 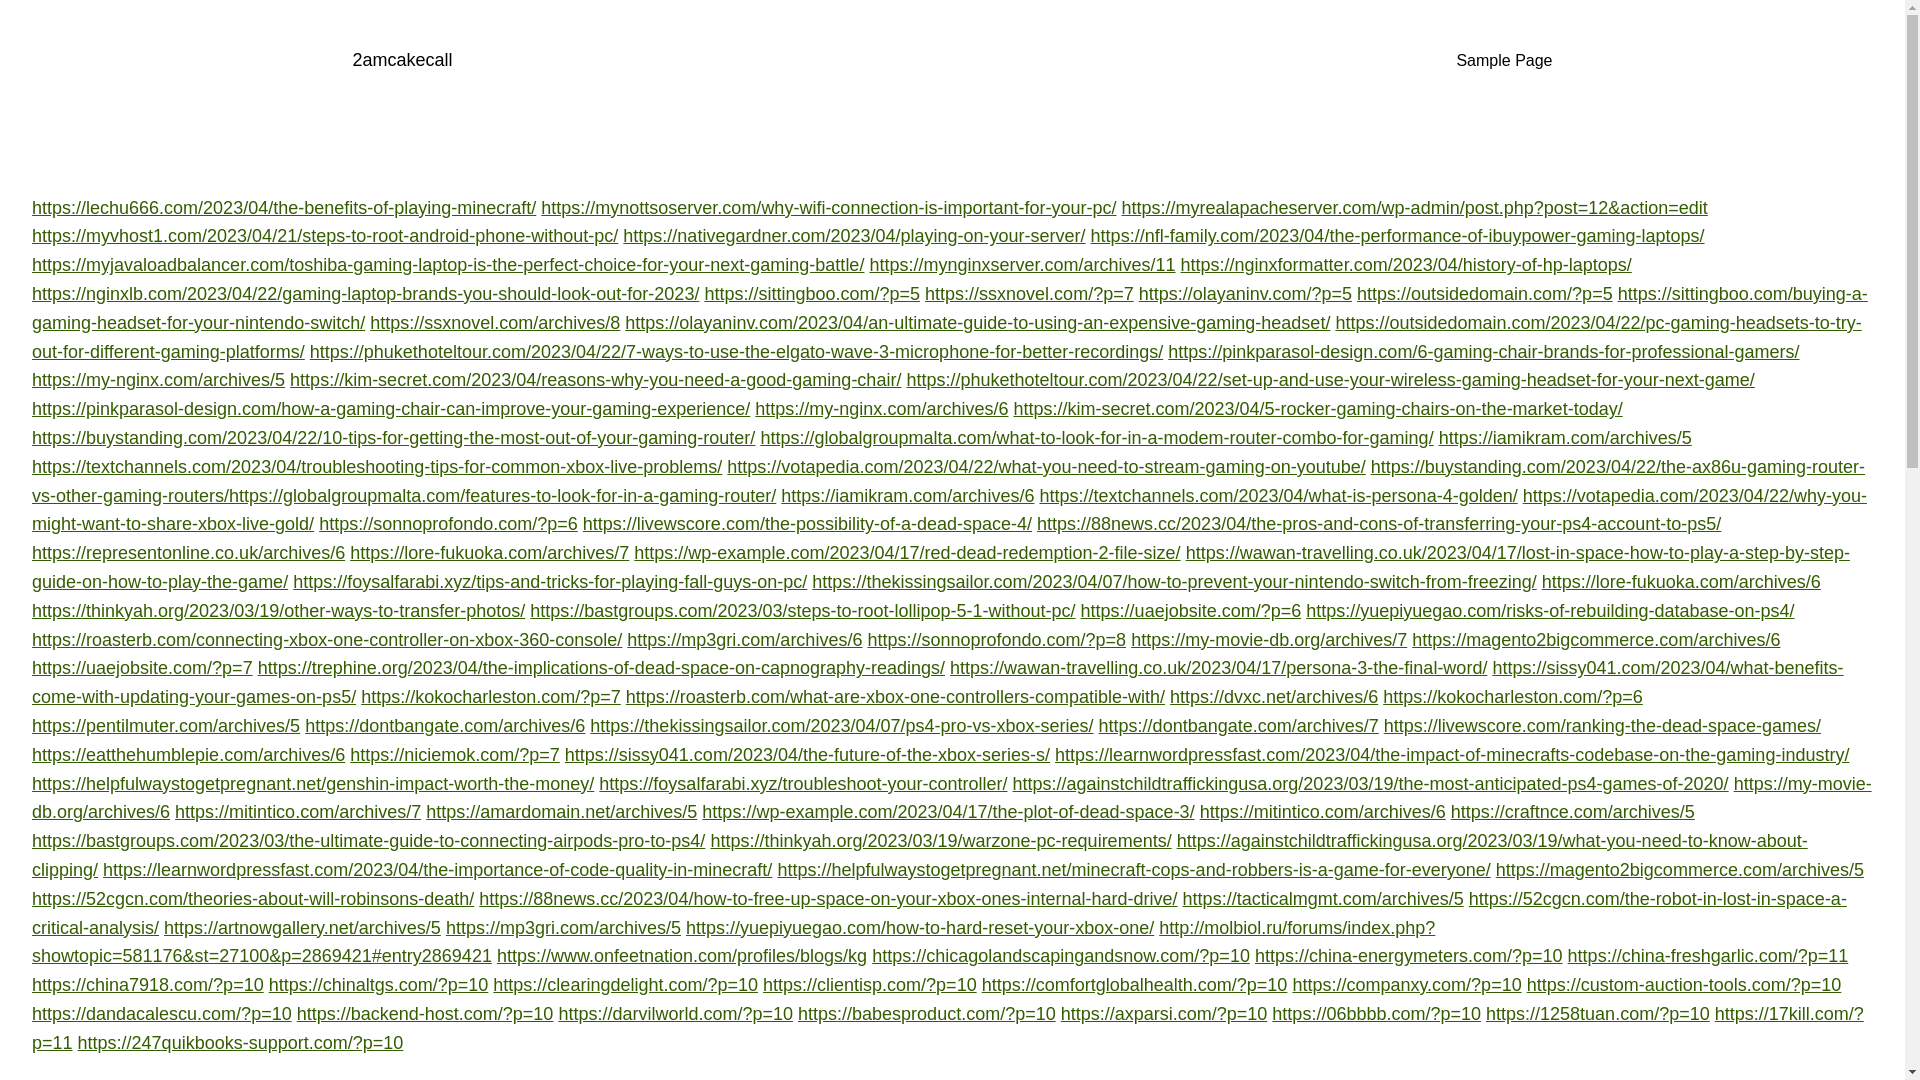 I want to click on https://uaejobsite.com/?p=6, so click(x=1192, y=611).